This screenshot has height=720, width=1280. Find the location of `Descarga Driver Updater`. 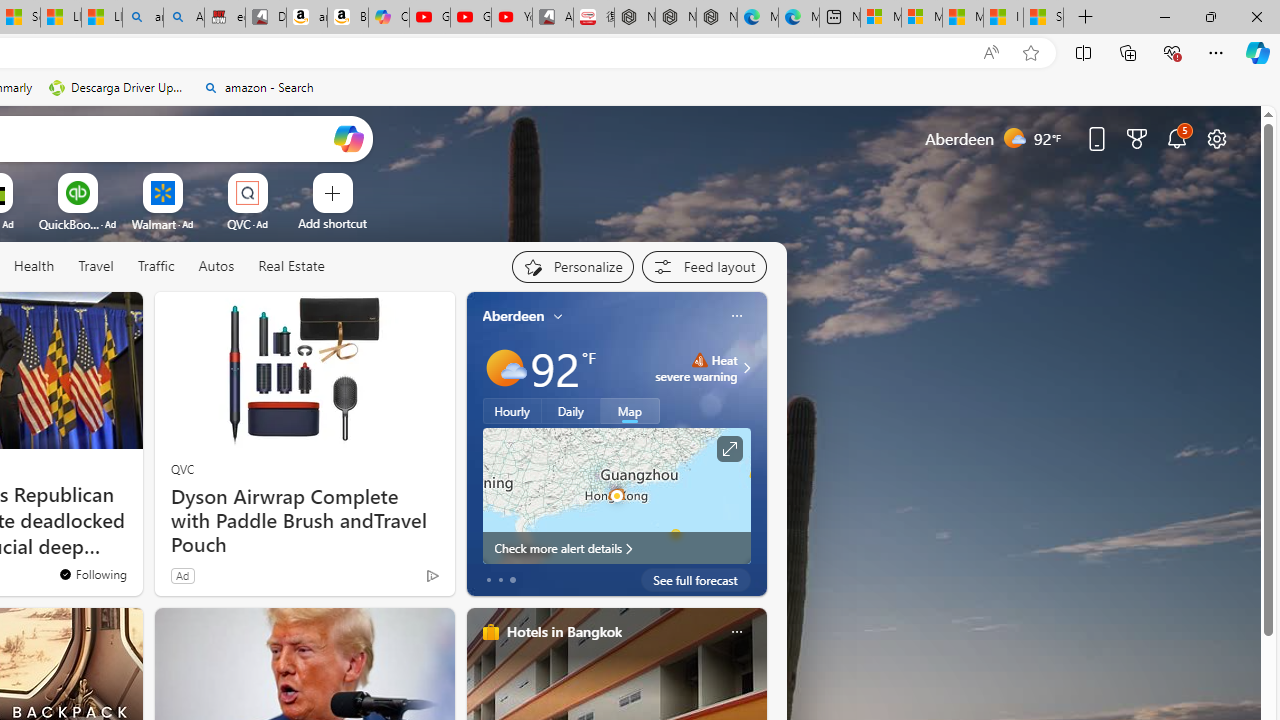

Descarga Driver Updater is located at coordinates (118, 88).